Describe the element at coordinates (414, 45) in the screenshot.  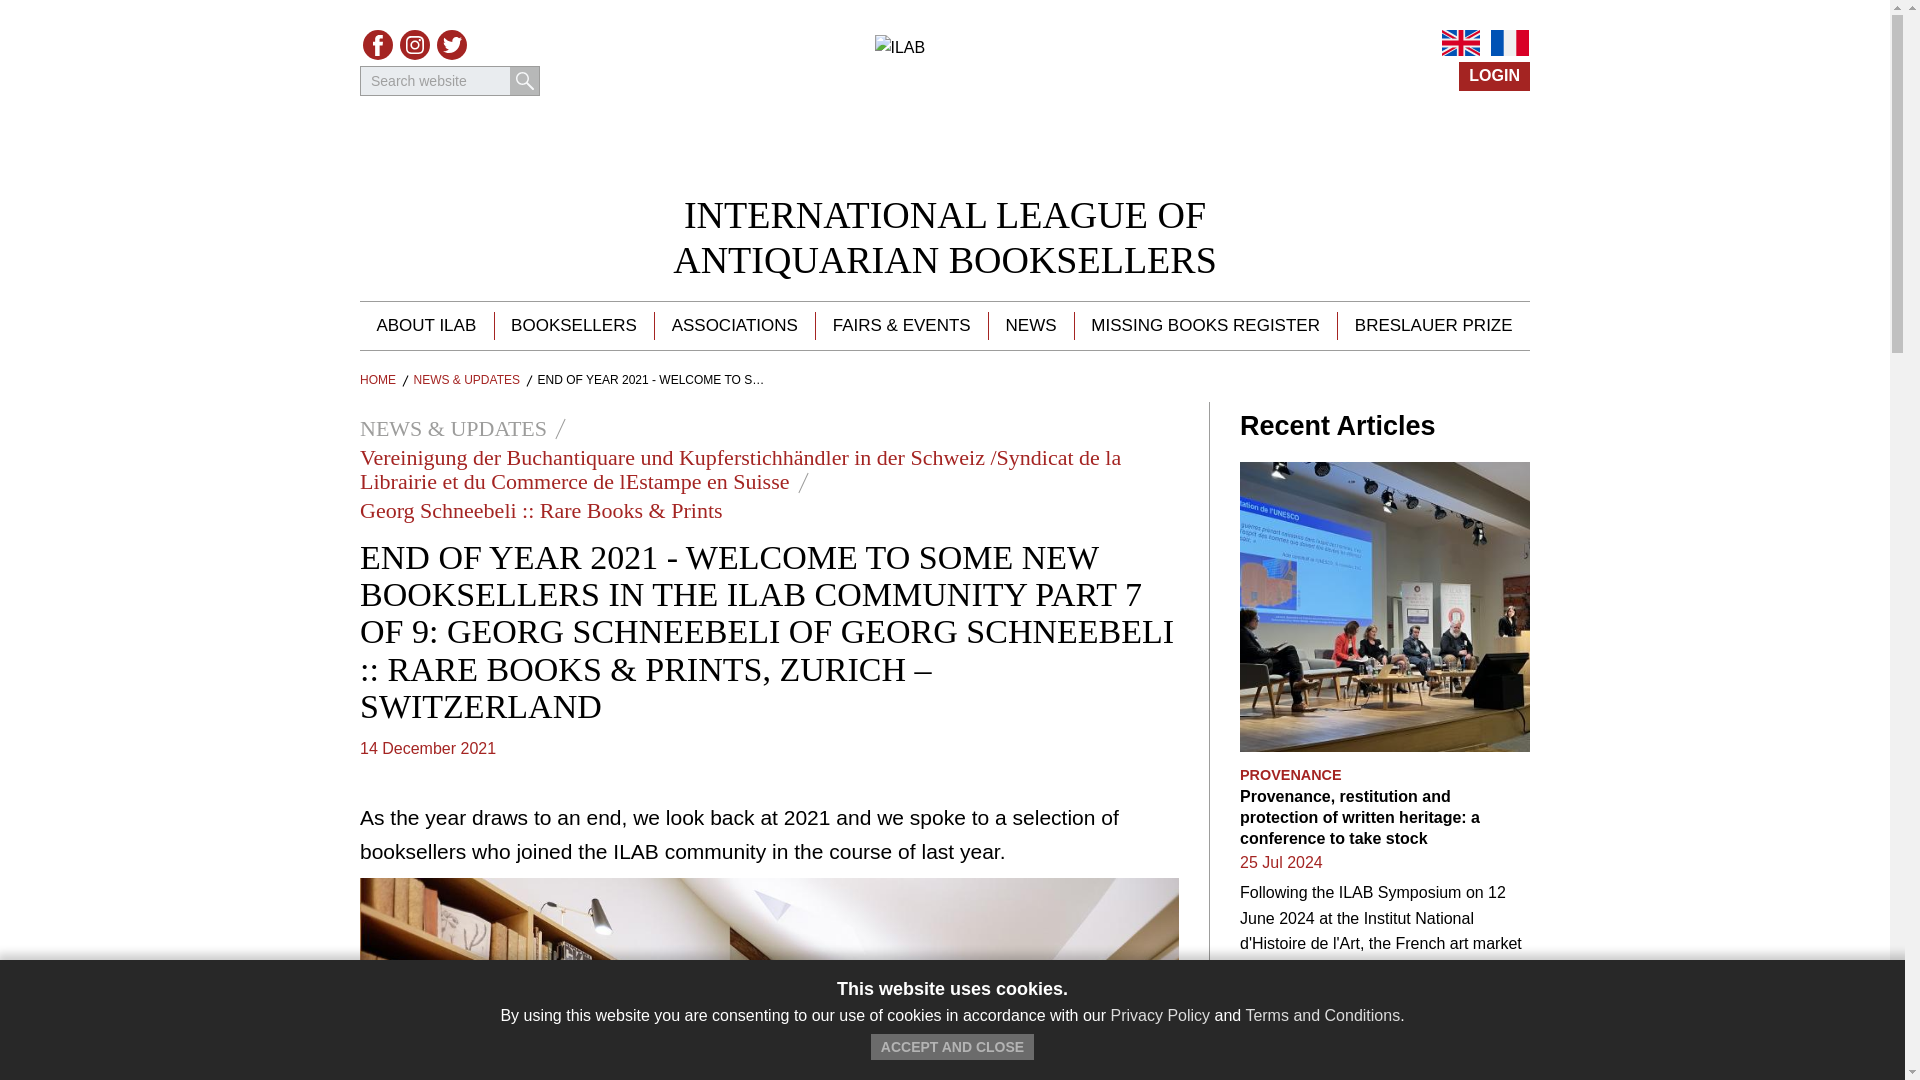
I see `See our Instagram feed` at that location.